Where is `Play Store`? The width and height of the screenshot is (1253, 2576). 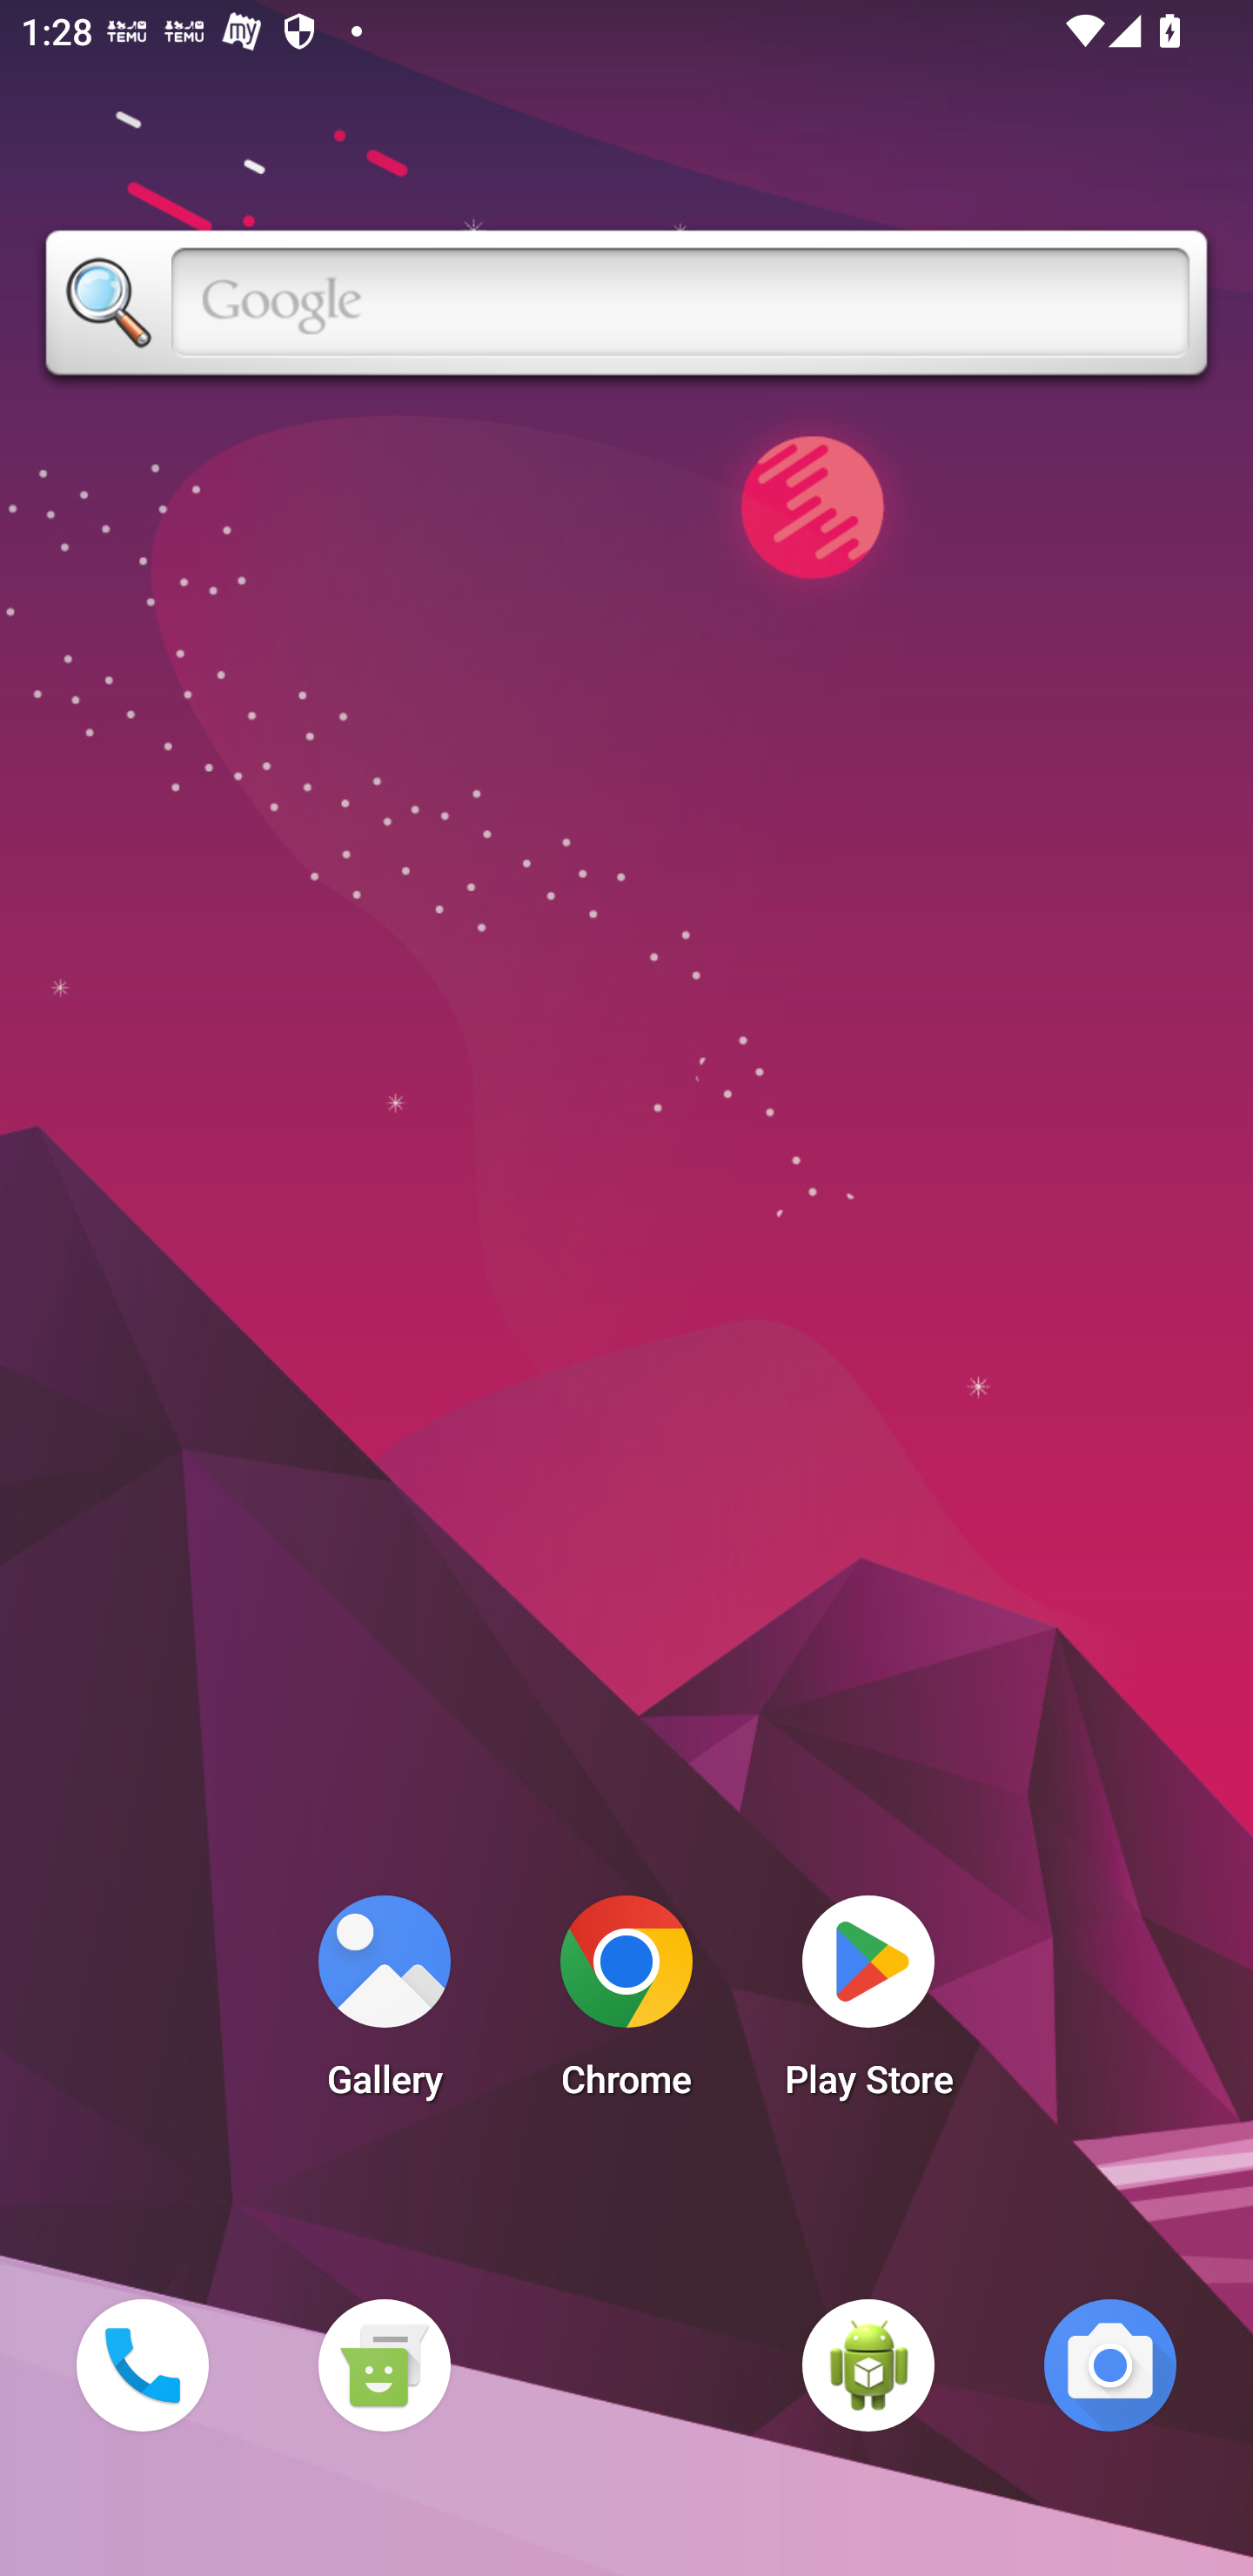
Play Store is located at coordinates (868, 2005).